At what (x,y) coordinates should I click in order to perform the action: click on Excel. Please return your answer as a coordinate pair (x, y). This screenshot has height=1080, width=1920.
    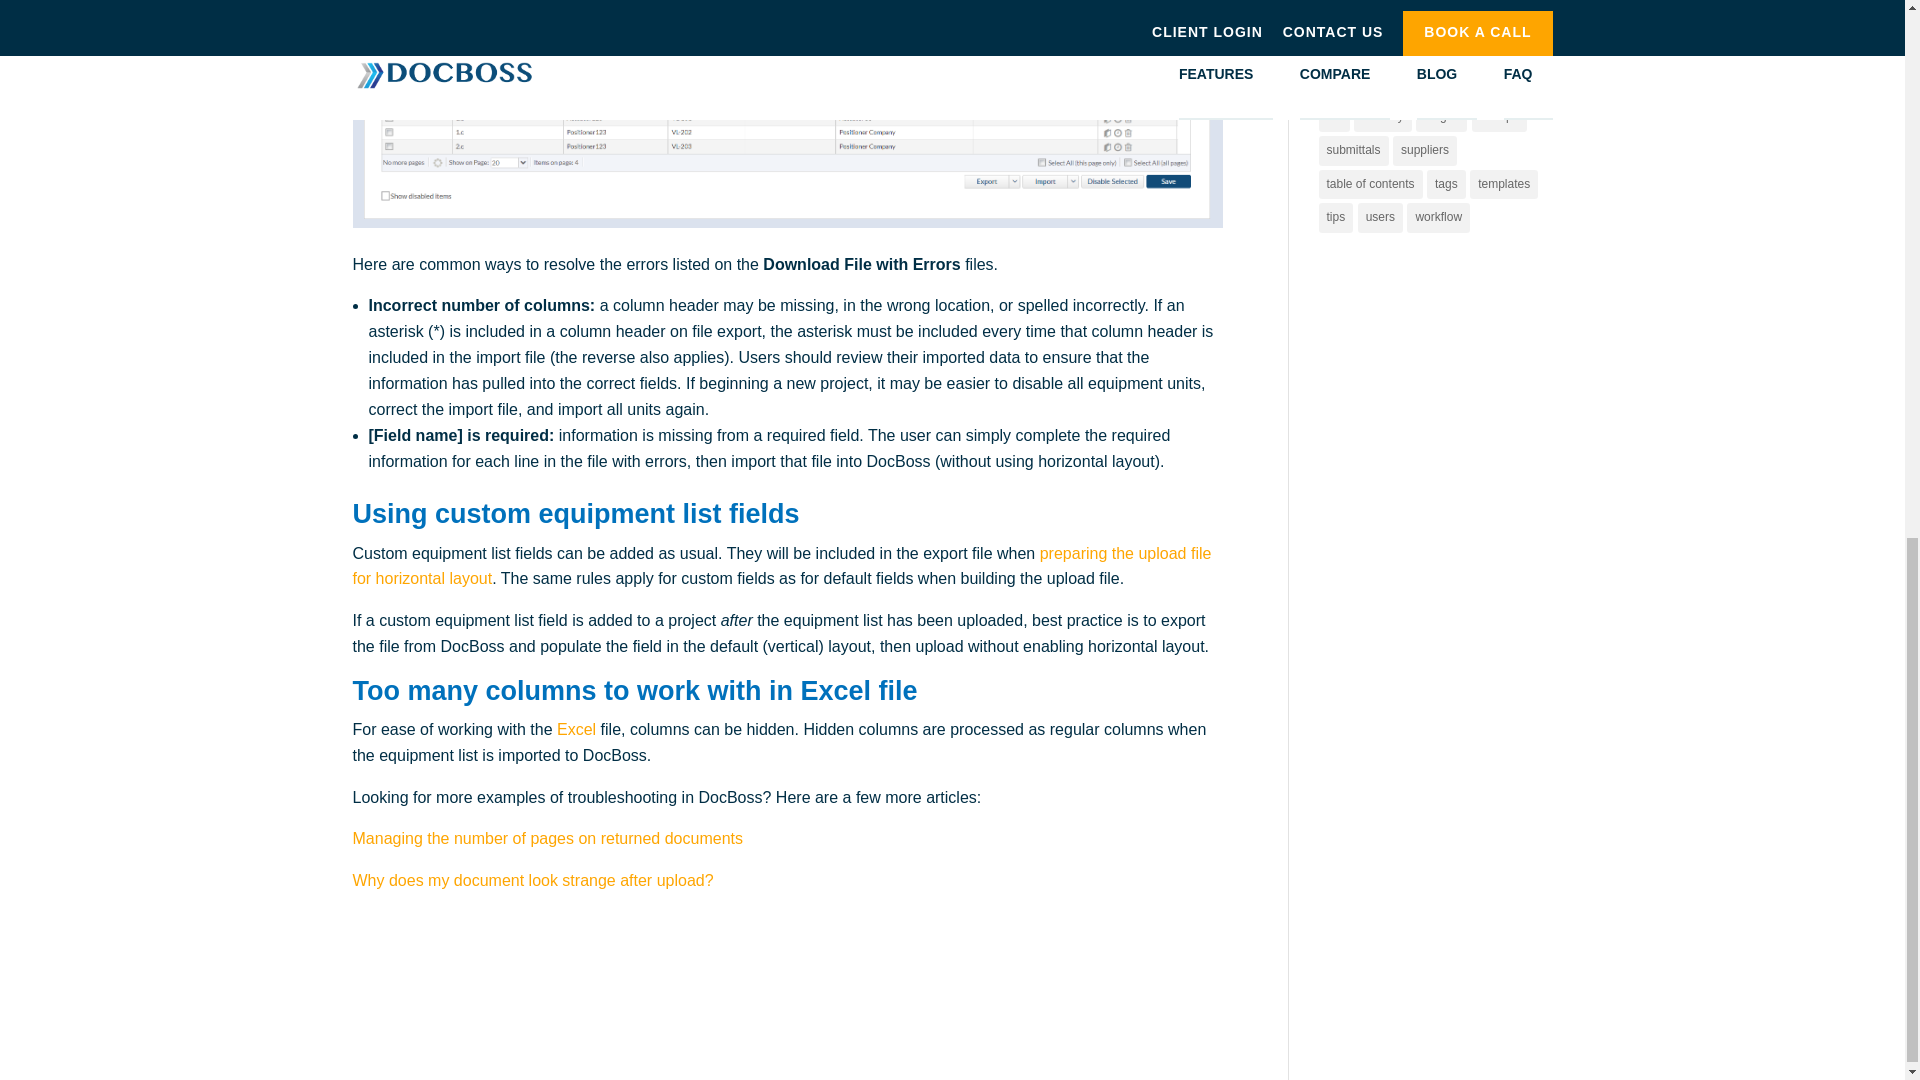
    Looking at the image, I should click on (576, 729).